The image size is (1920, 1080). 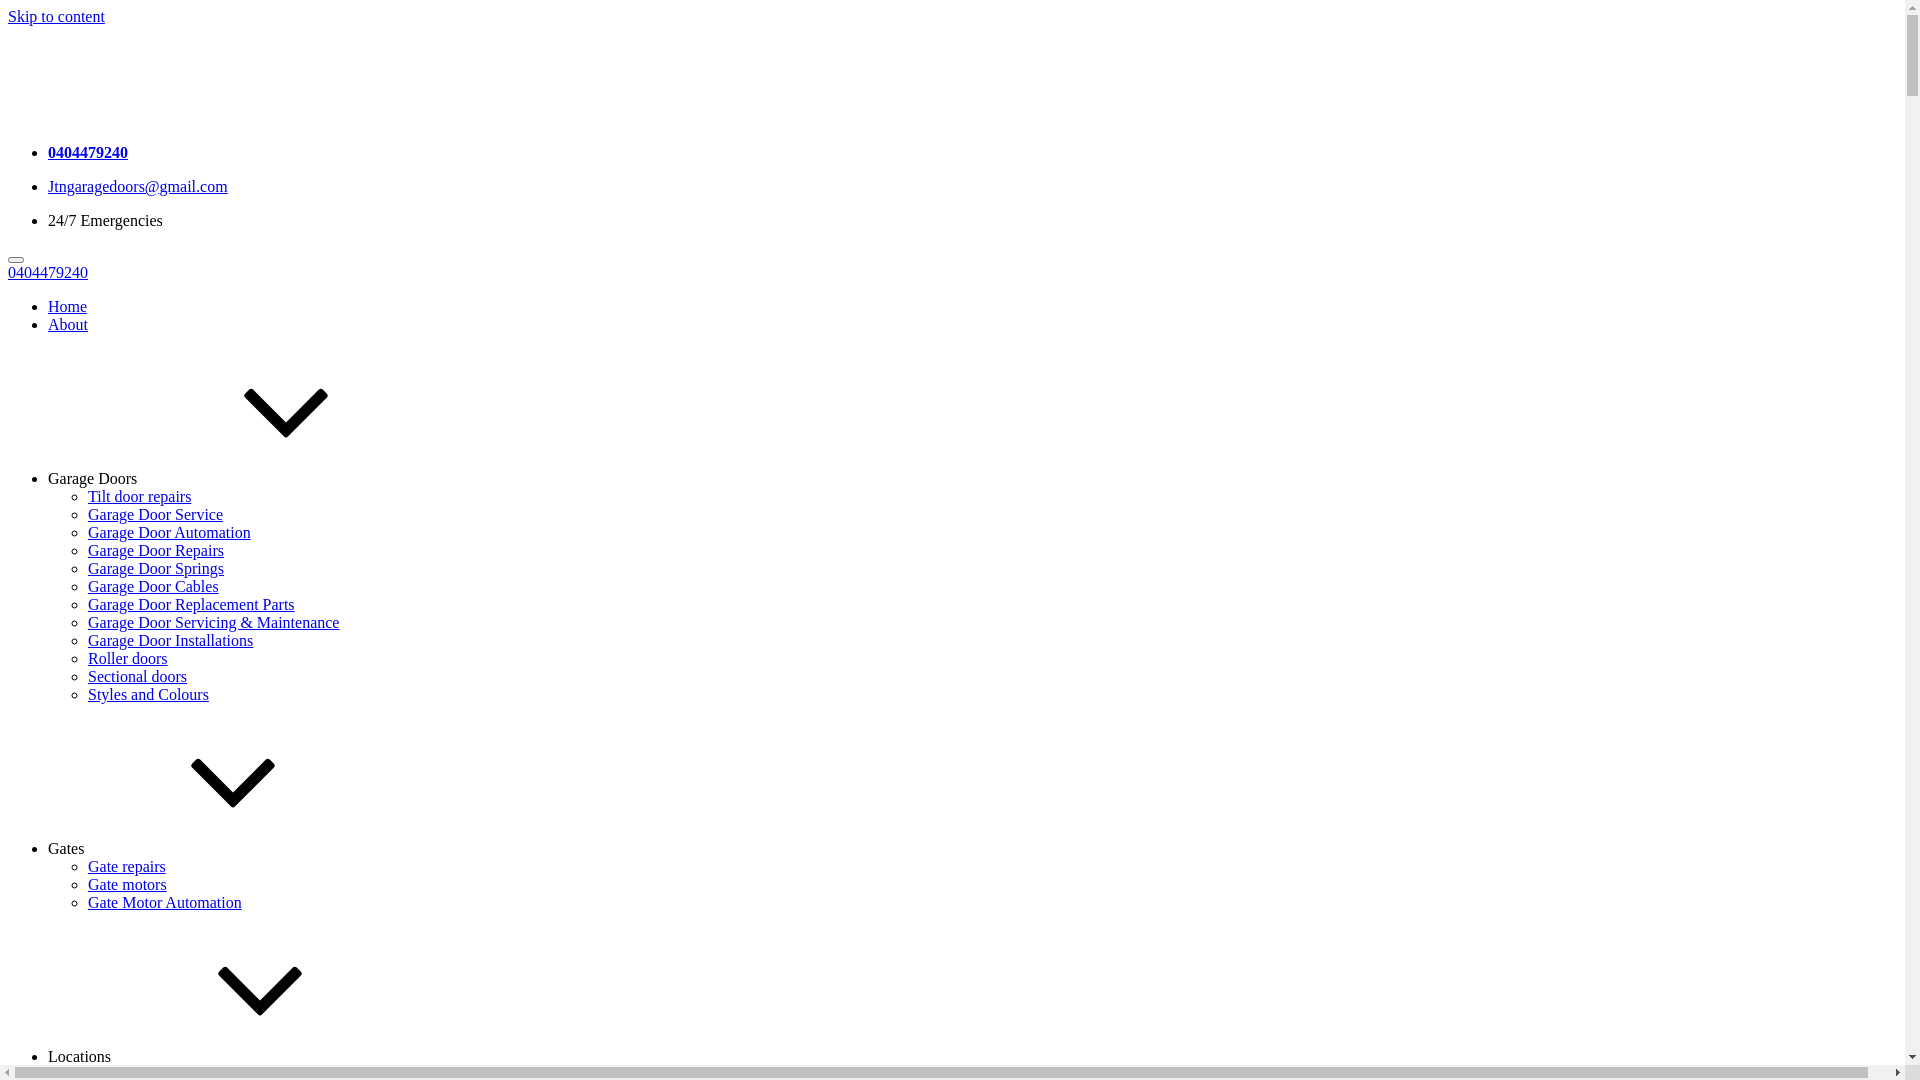 I want to click on Garage Door Servicing & Maintenance, so click(x=214, y=622).